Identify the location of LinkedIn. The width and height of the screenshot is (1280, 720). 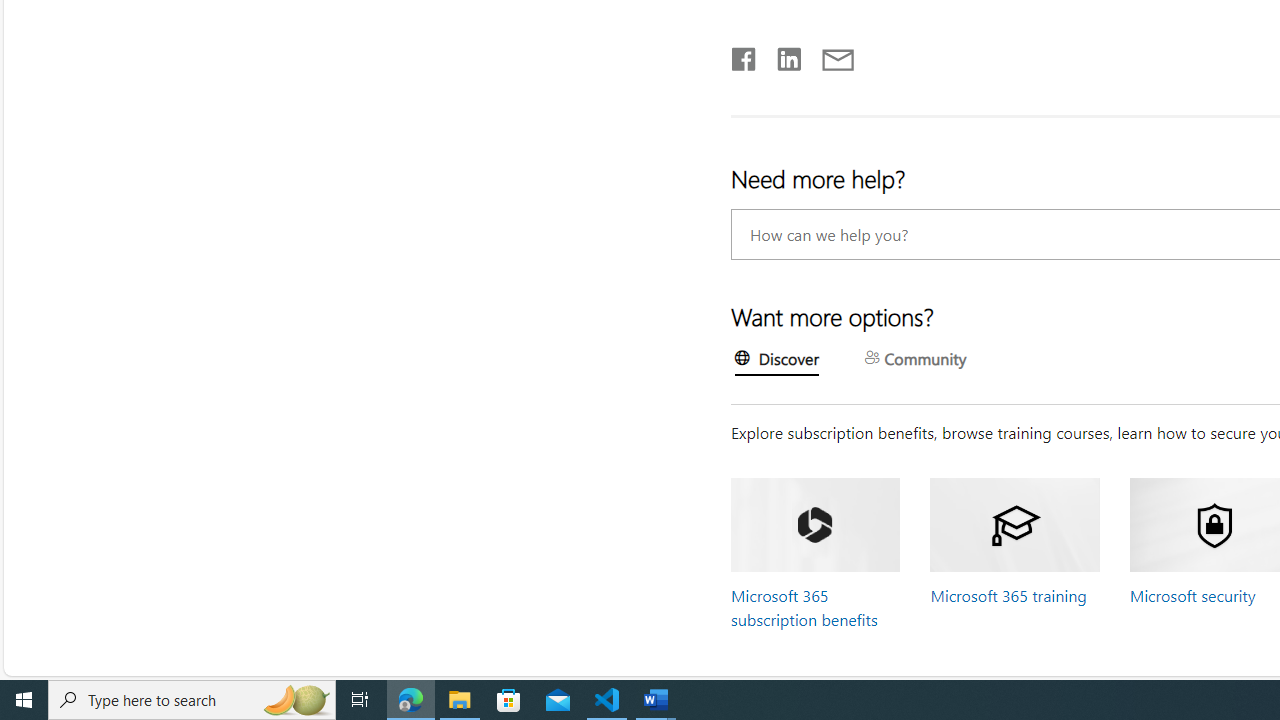
(788, 55).